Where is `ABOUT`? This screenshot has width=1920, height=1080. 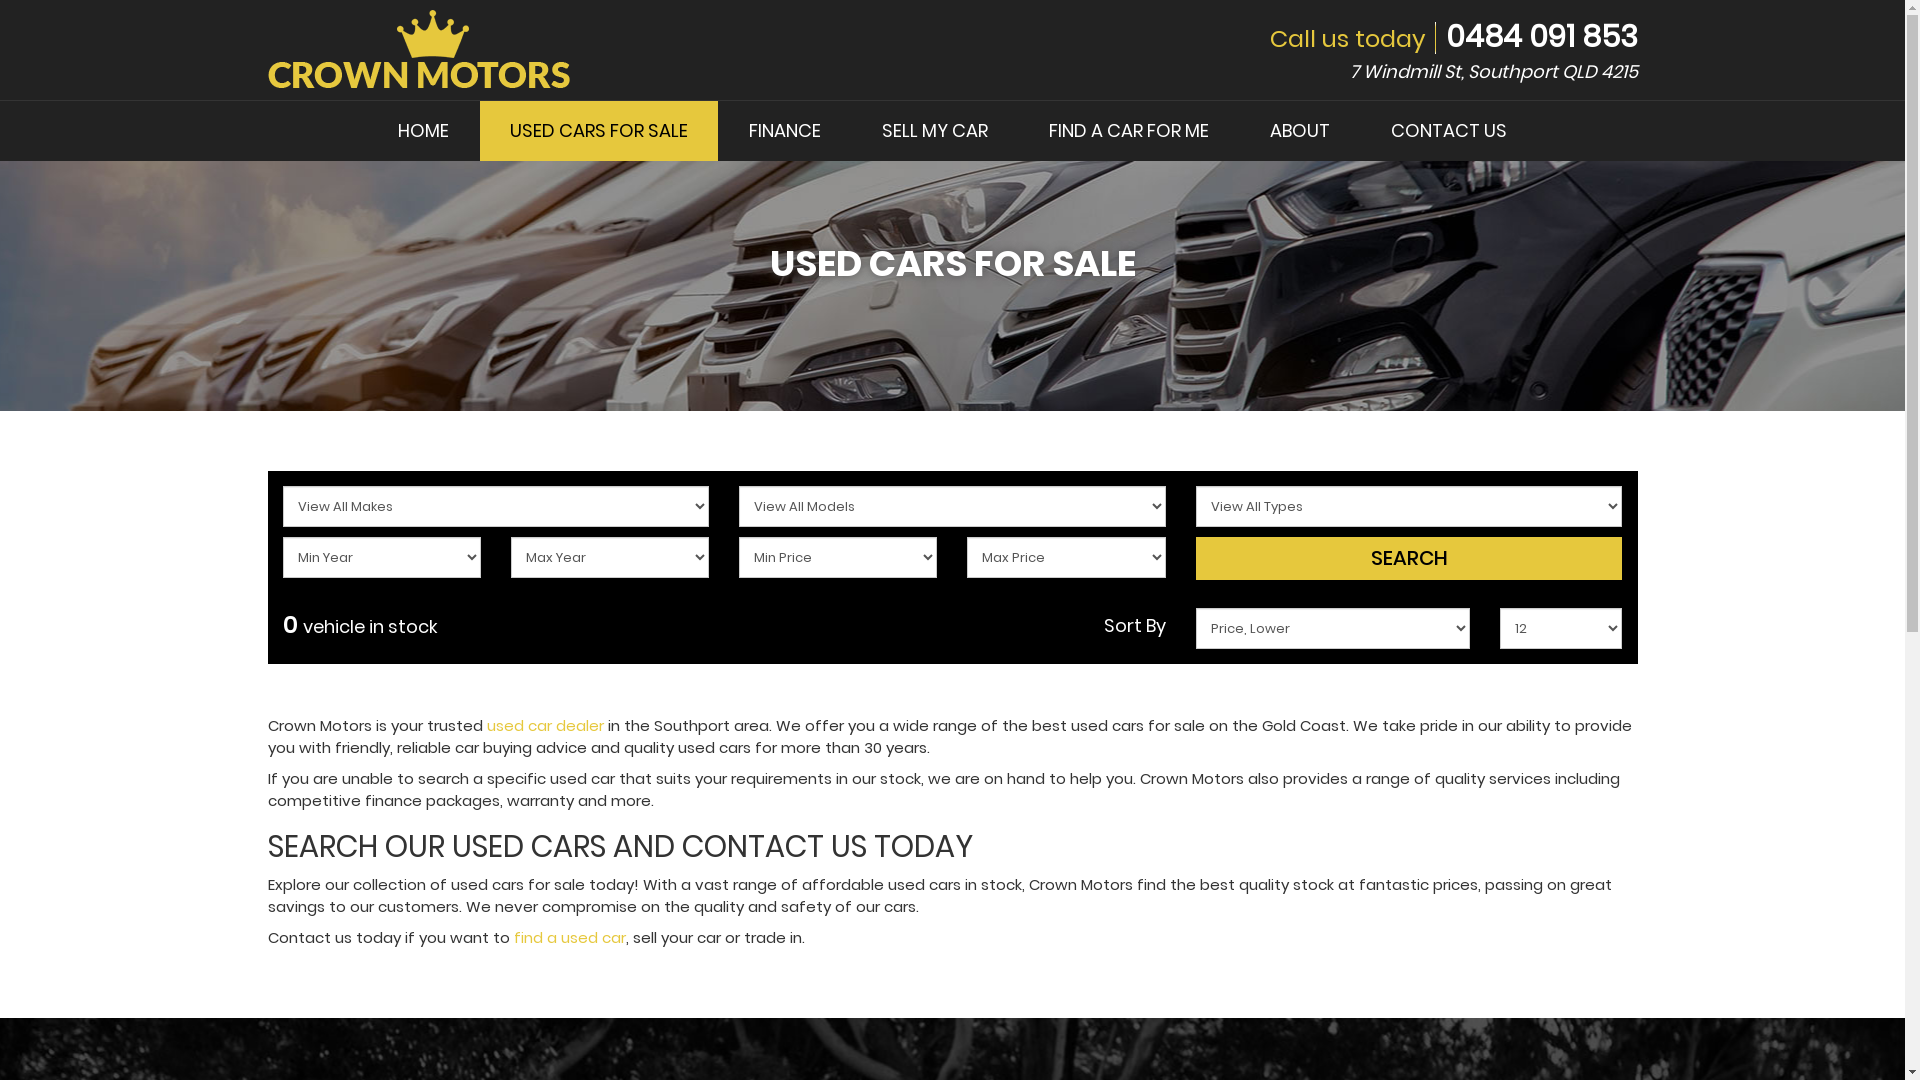 ABOUT is located at coordinates (1300, 131).